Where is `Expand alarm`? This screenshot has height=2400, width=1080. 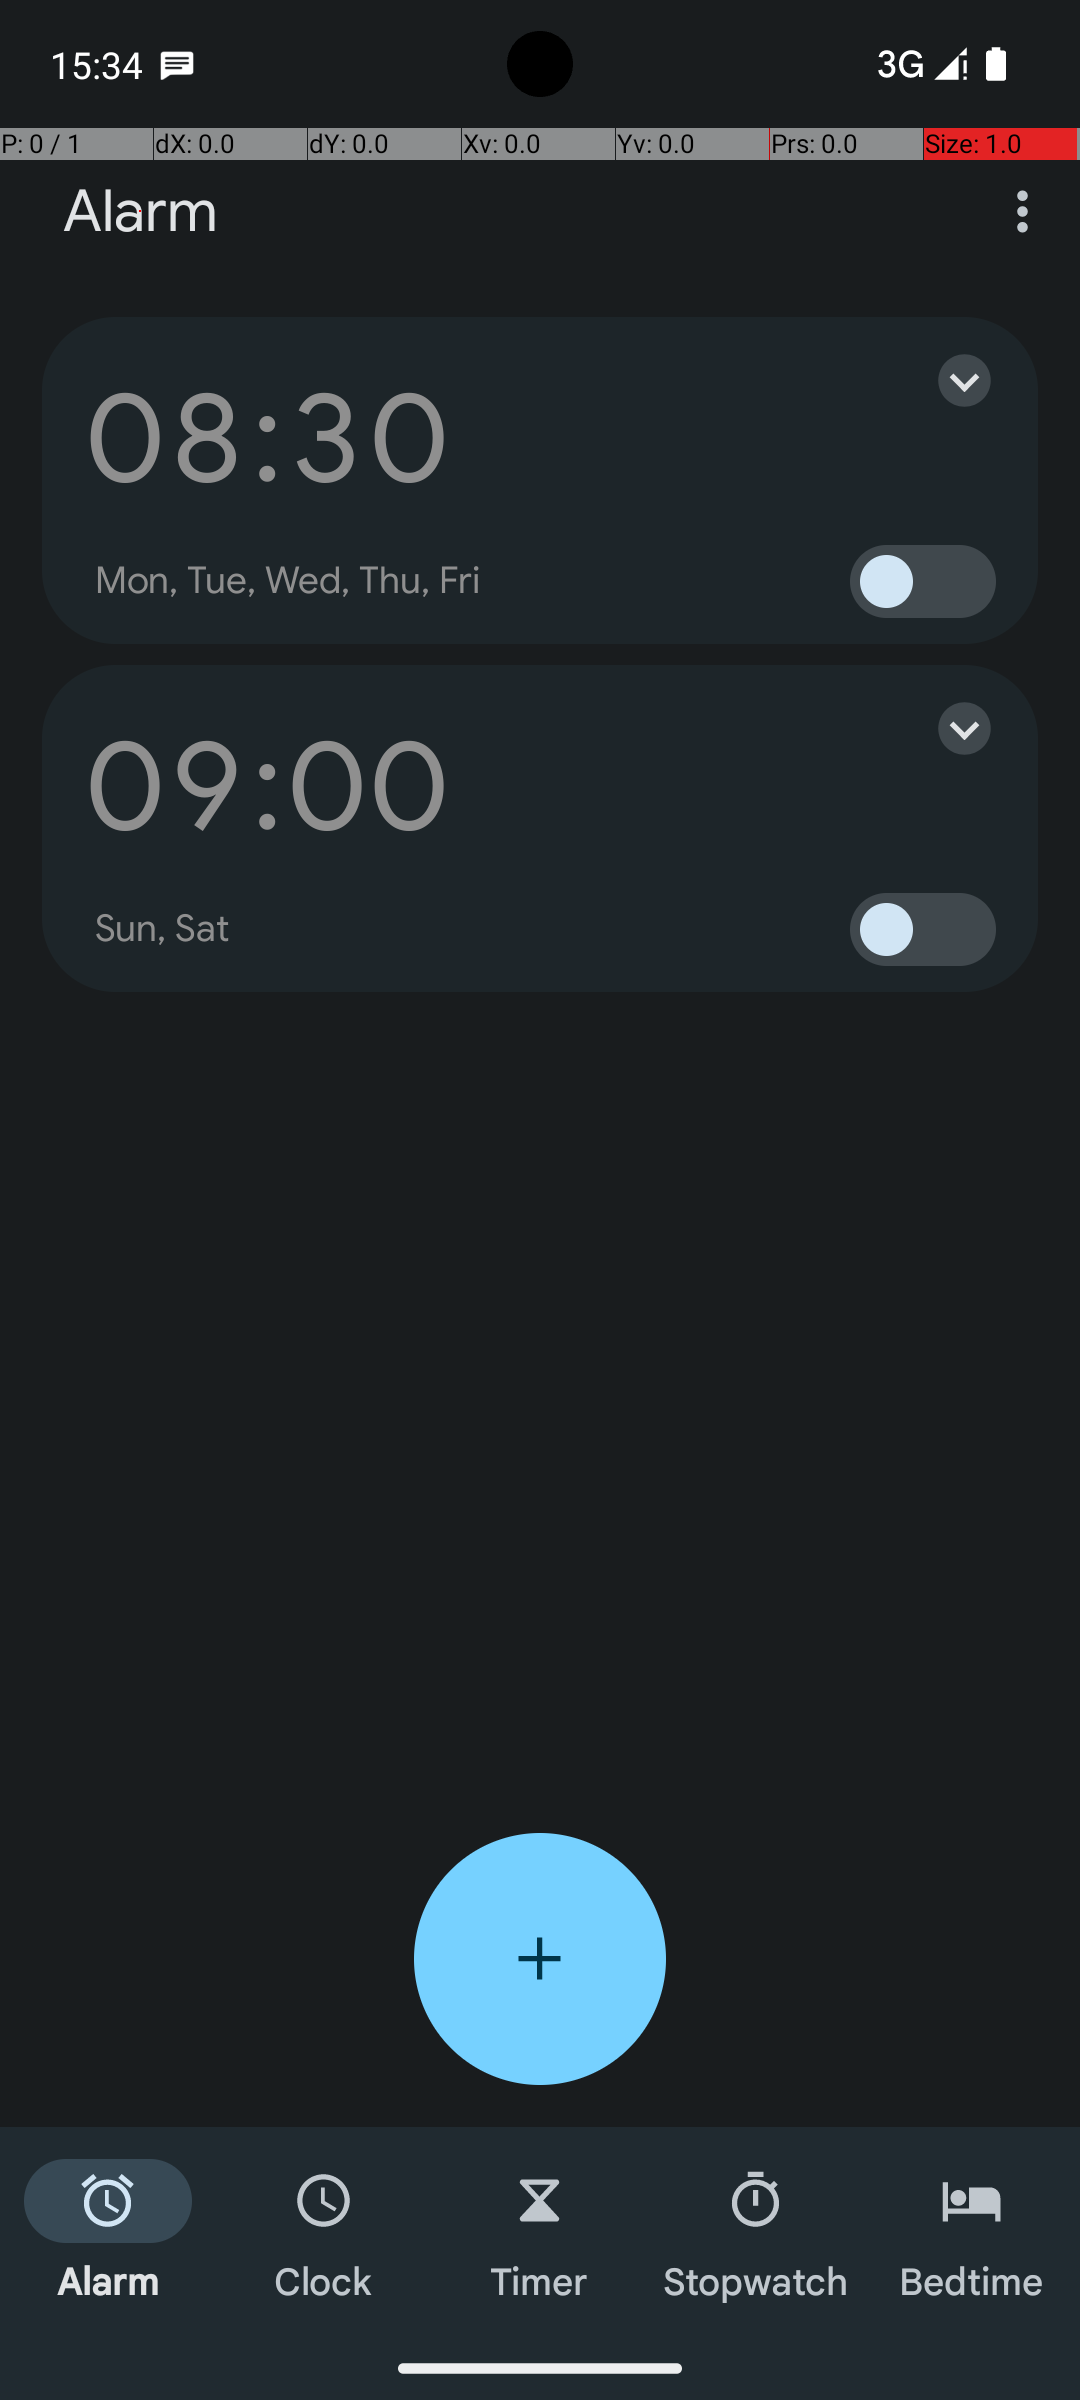
Expand alarm is located at coordinates (944, 380).